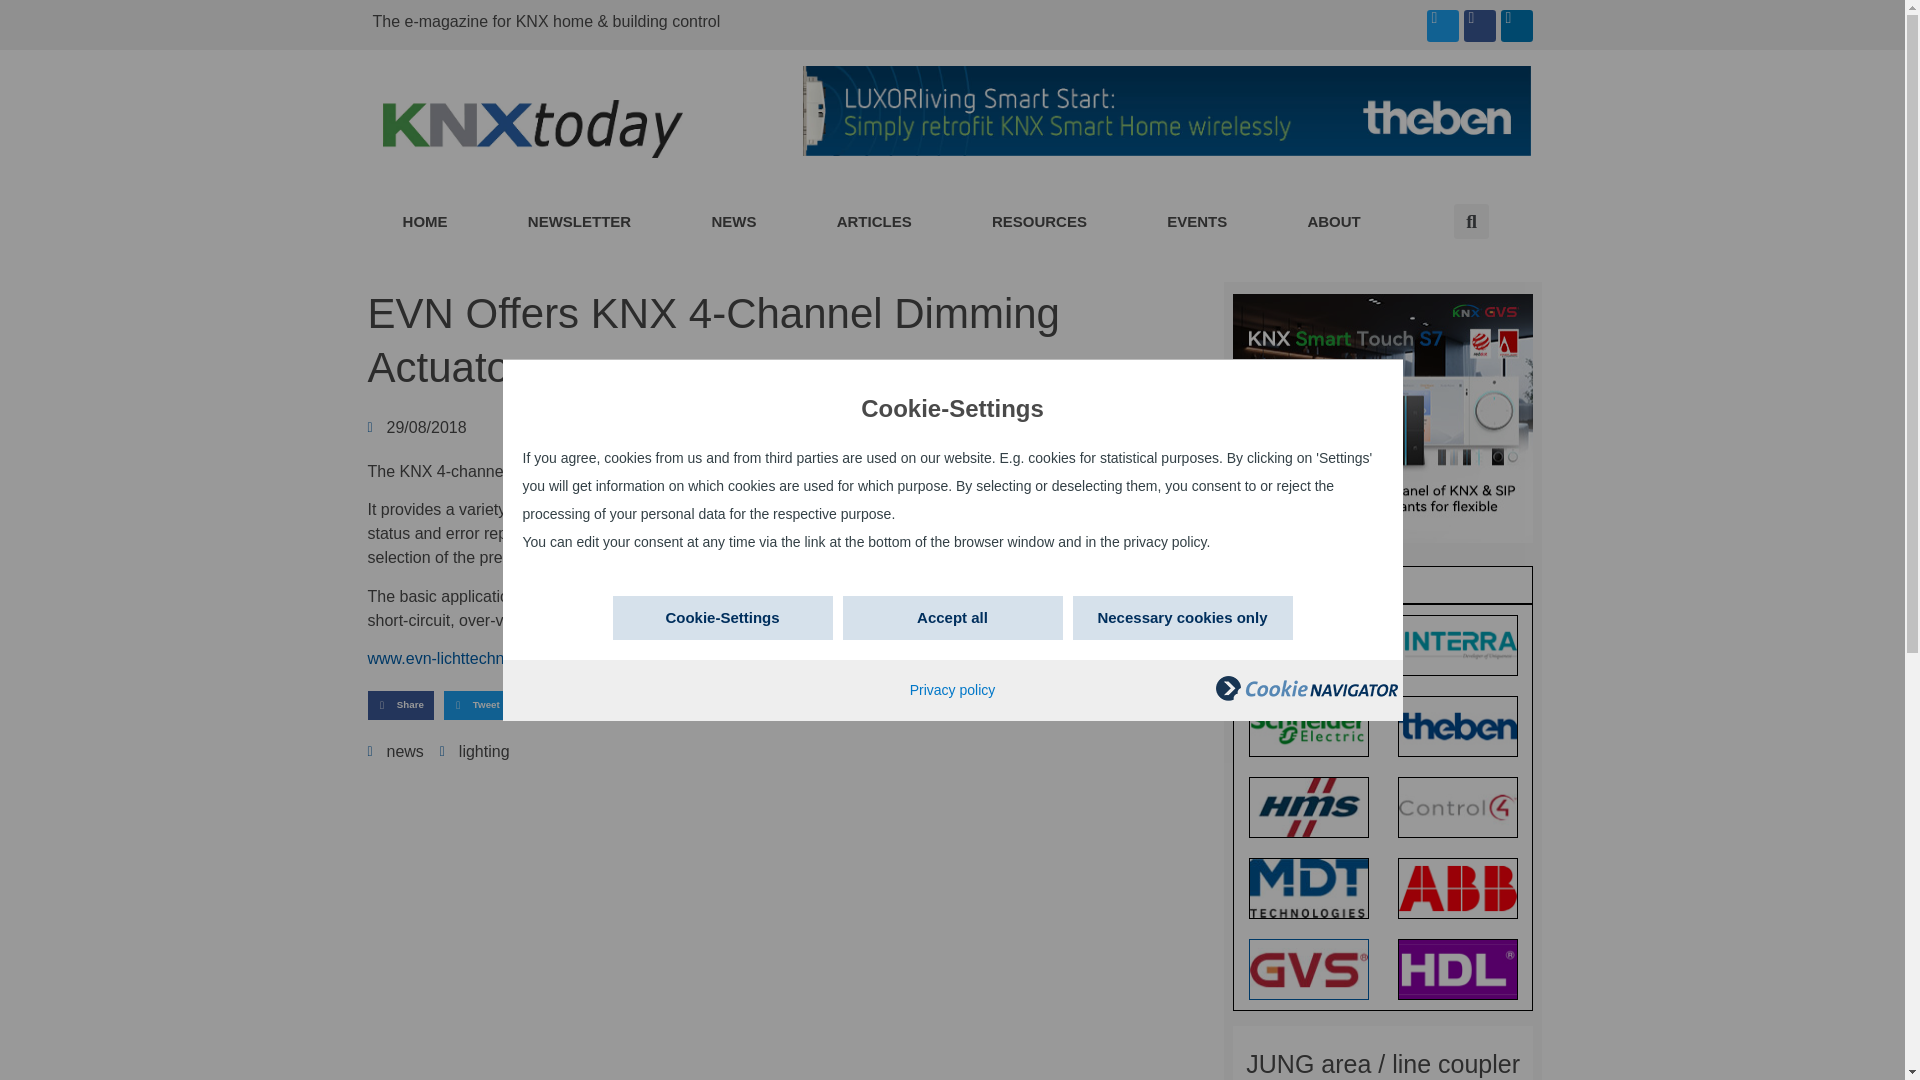 This screenshot has width=1920, height=1080. I want to click on Cookie-Navigator, so click(1306, 688).